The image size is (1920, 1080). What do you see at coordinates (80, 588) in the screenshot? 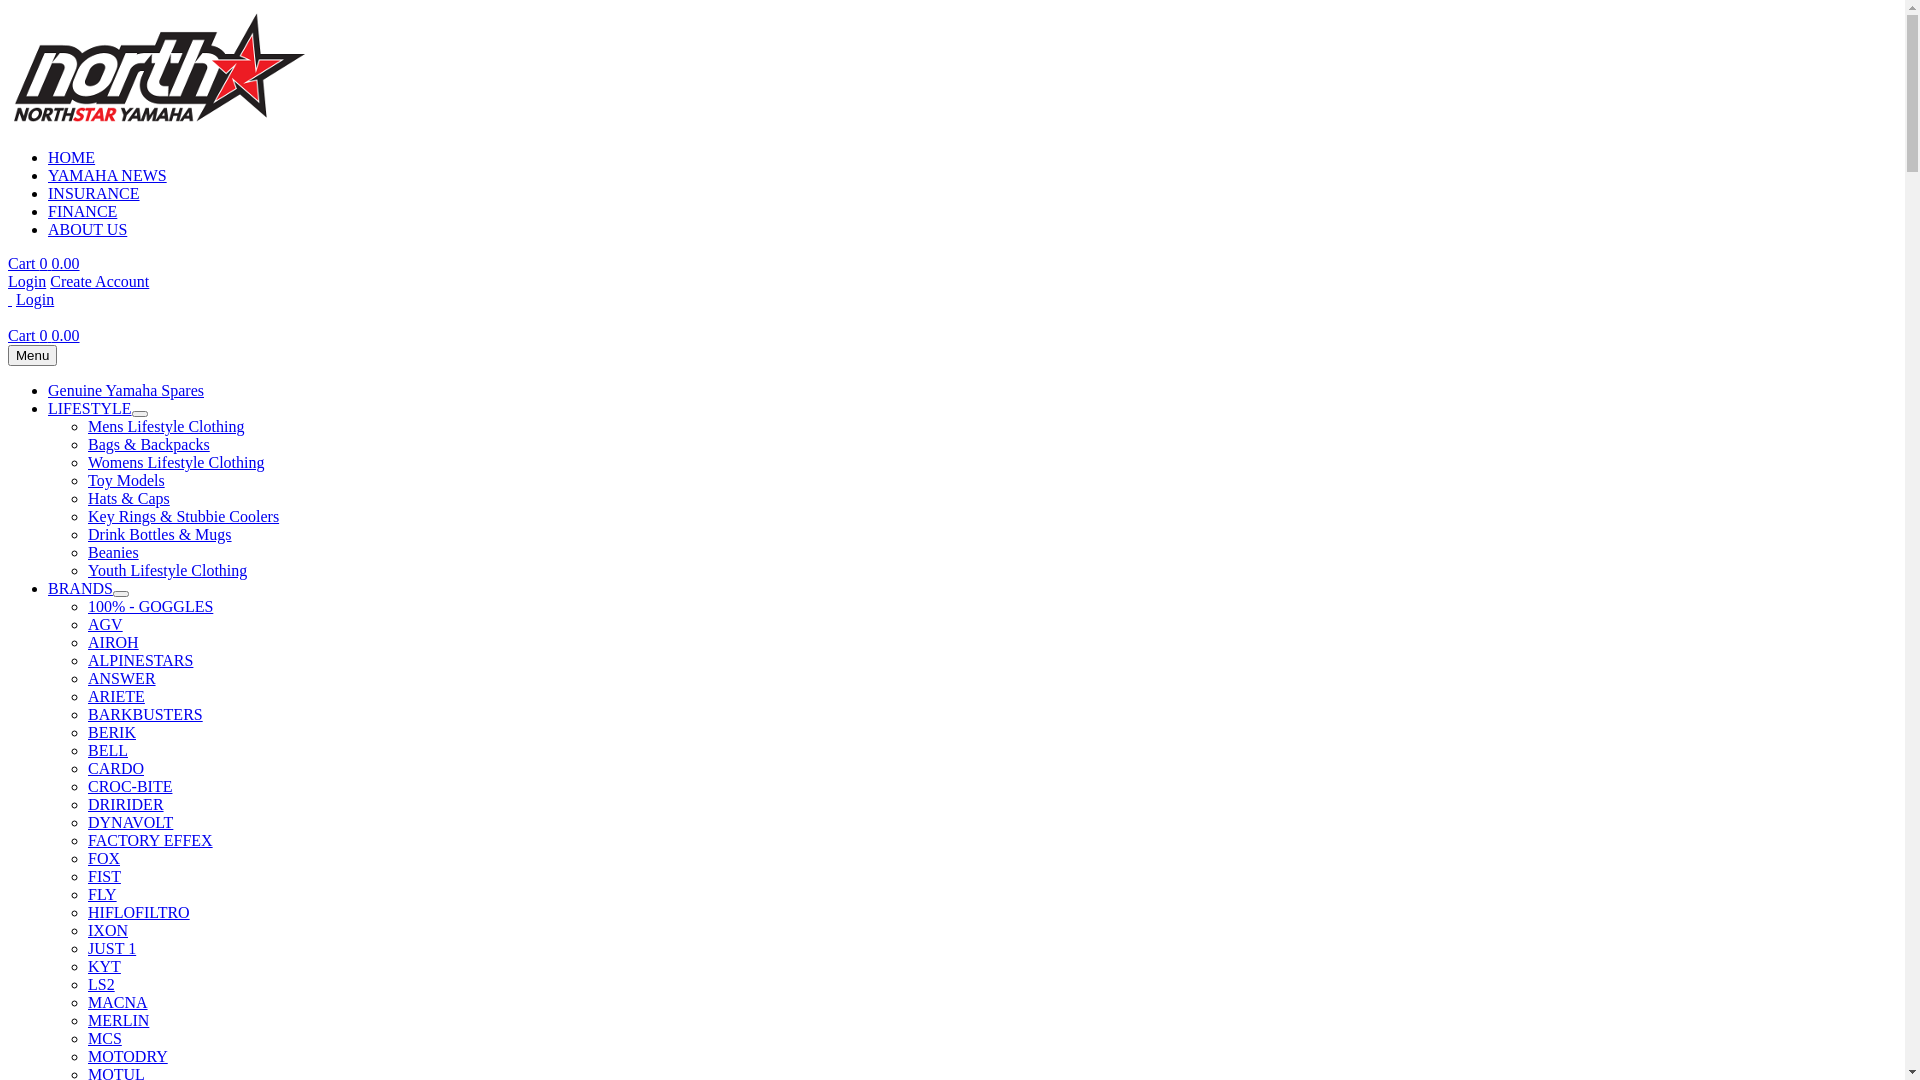
I see `BRANDS` at bounding box center [80, 588].